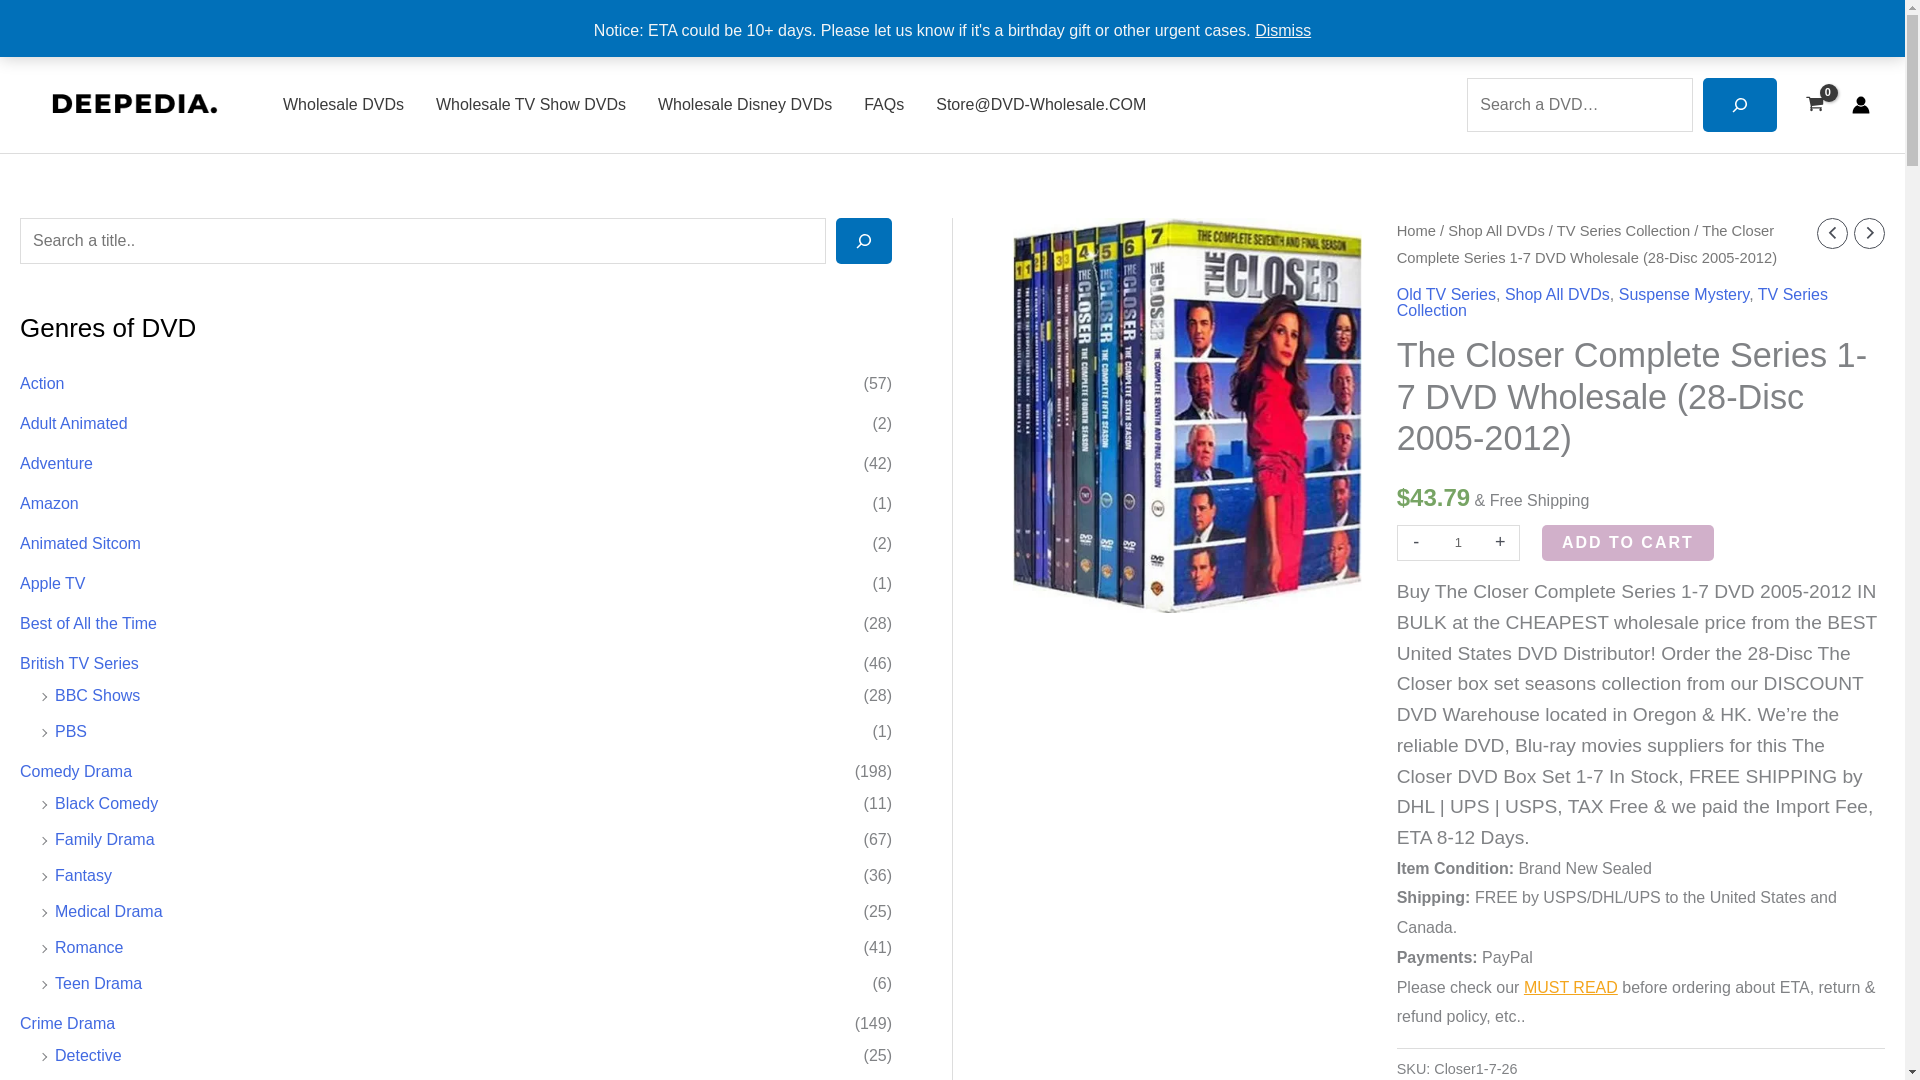  Describe the element at coordinates (106, 803) in the screenshot. I see `Black Comedy` at that location.